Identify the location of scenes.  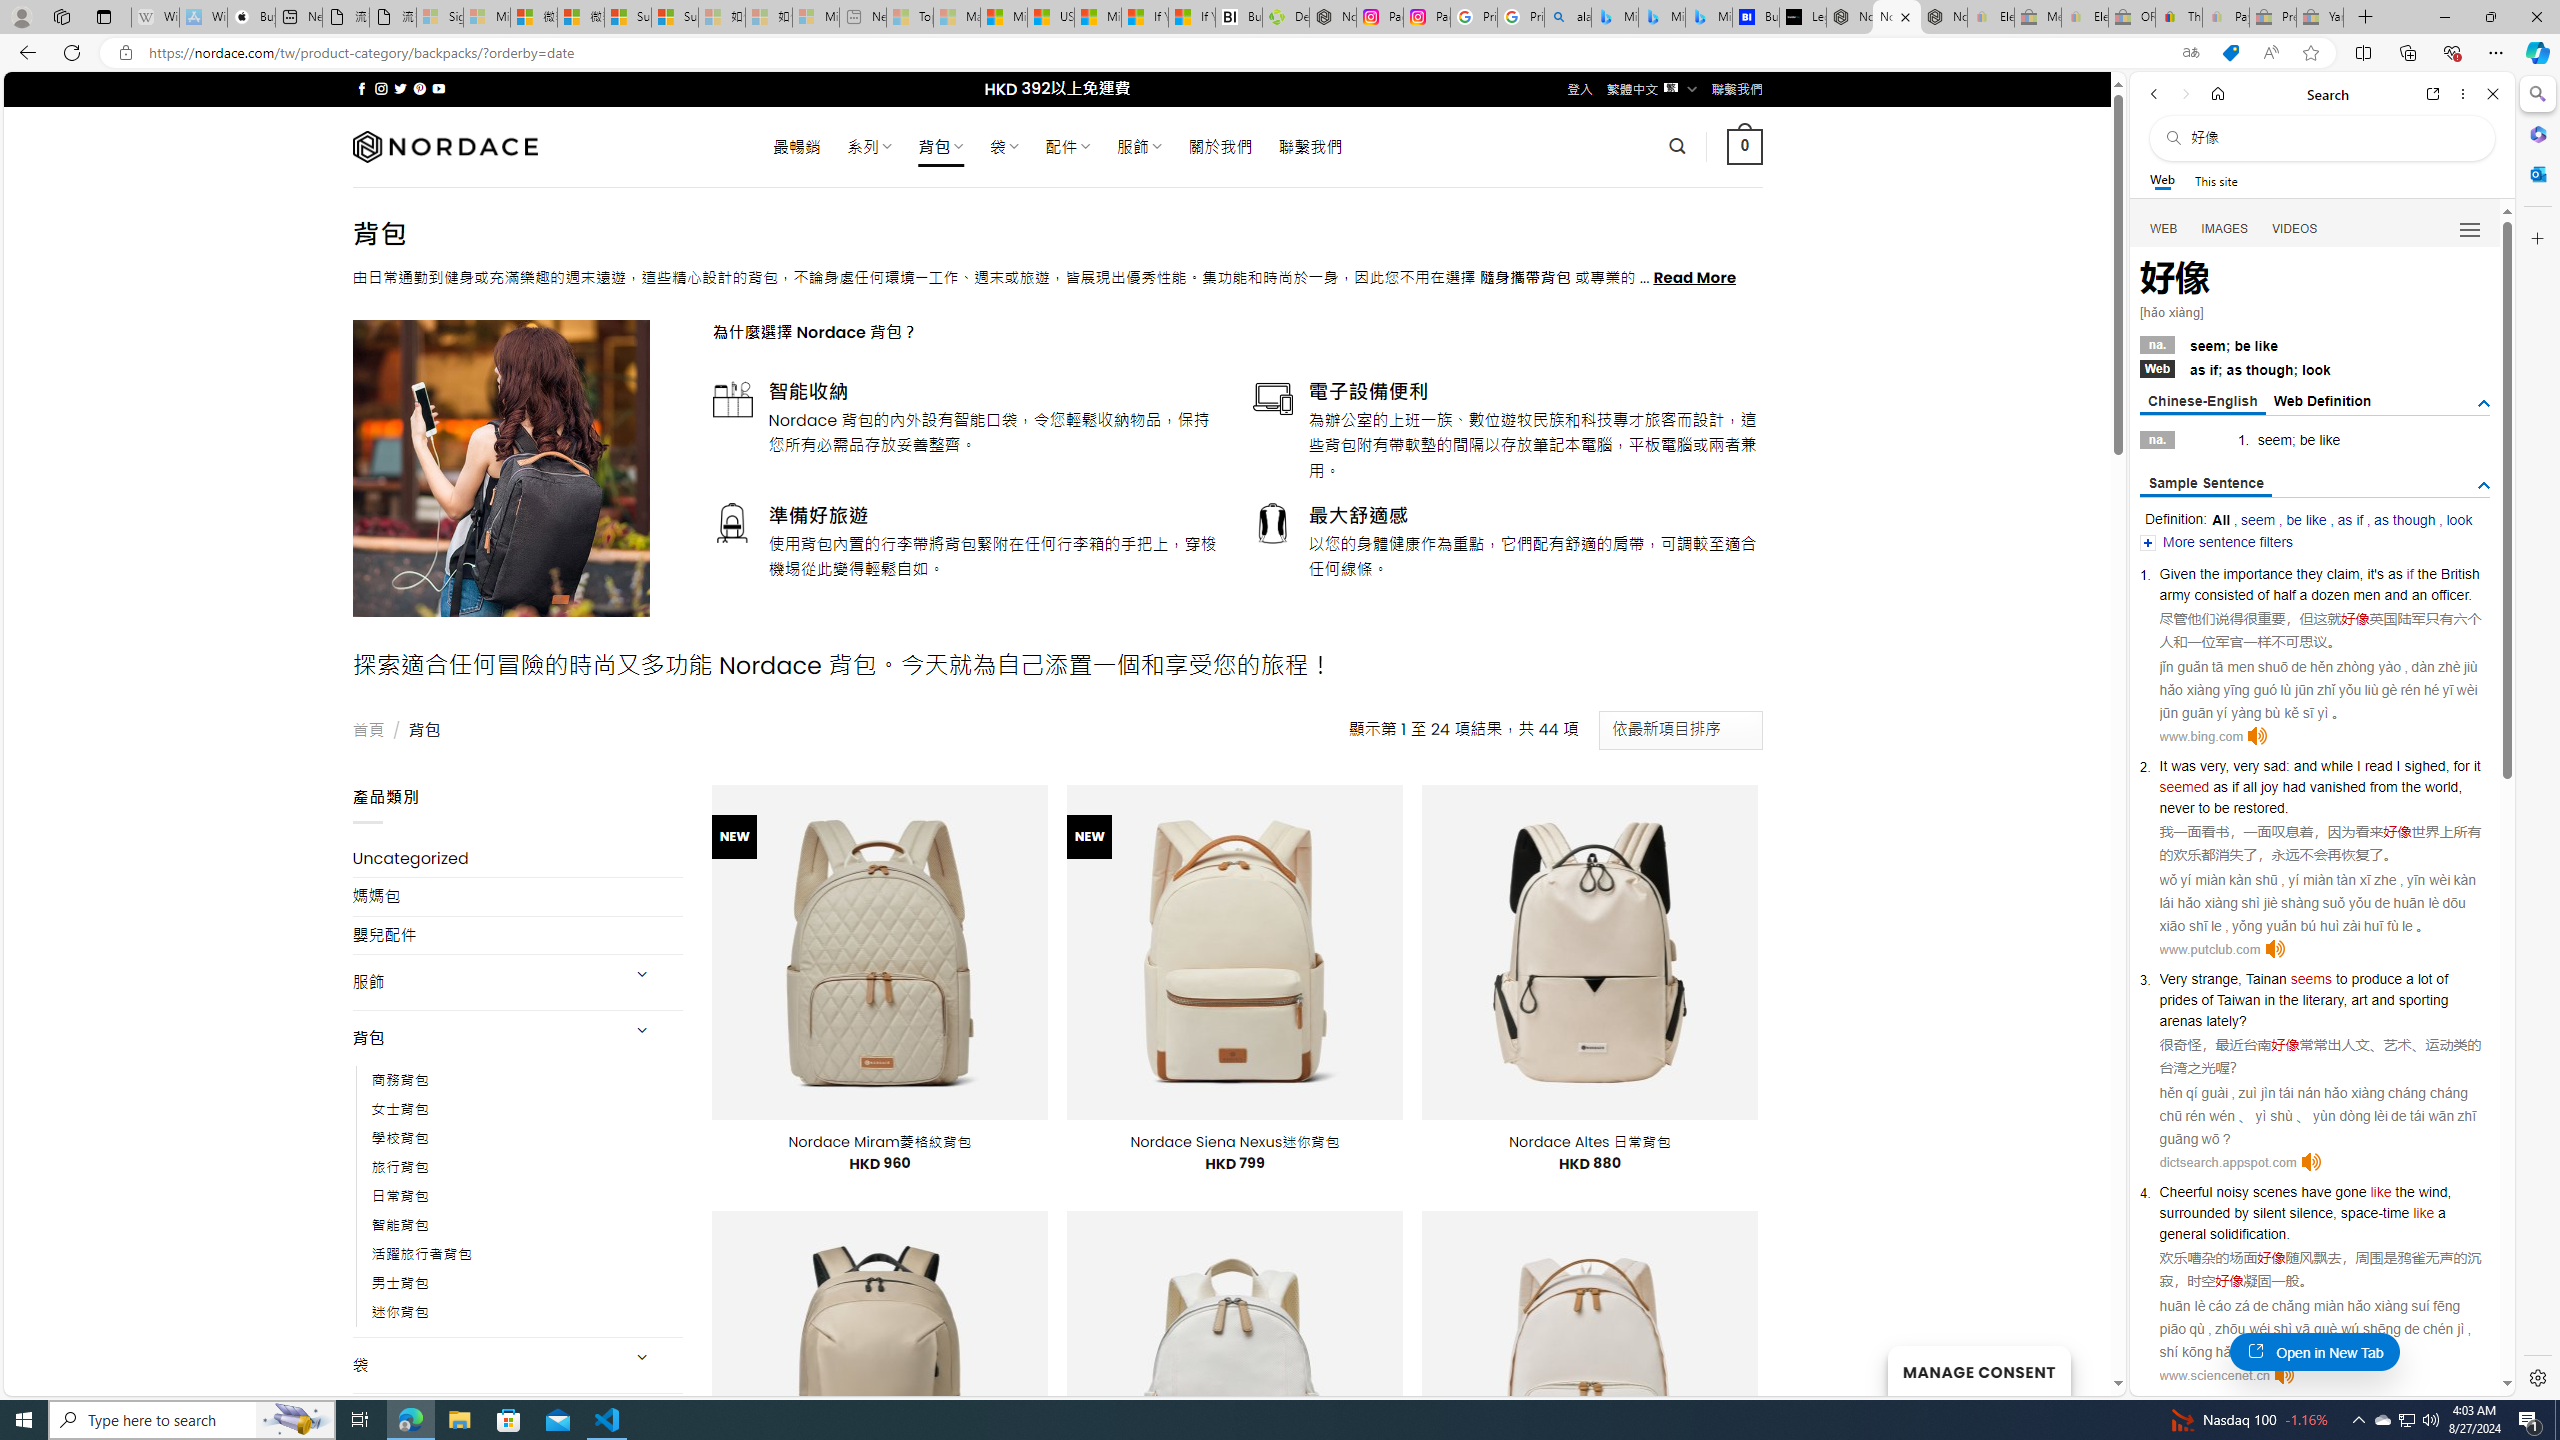
(2275, 1191).